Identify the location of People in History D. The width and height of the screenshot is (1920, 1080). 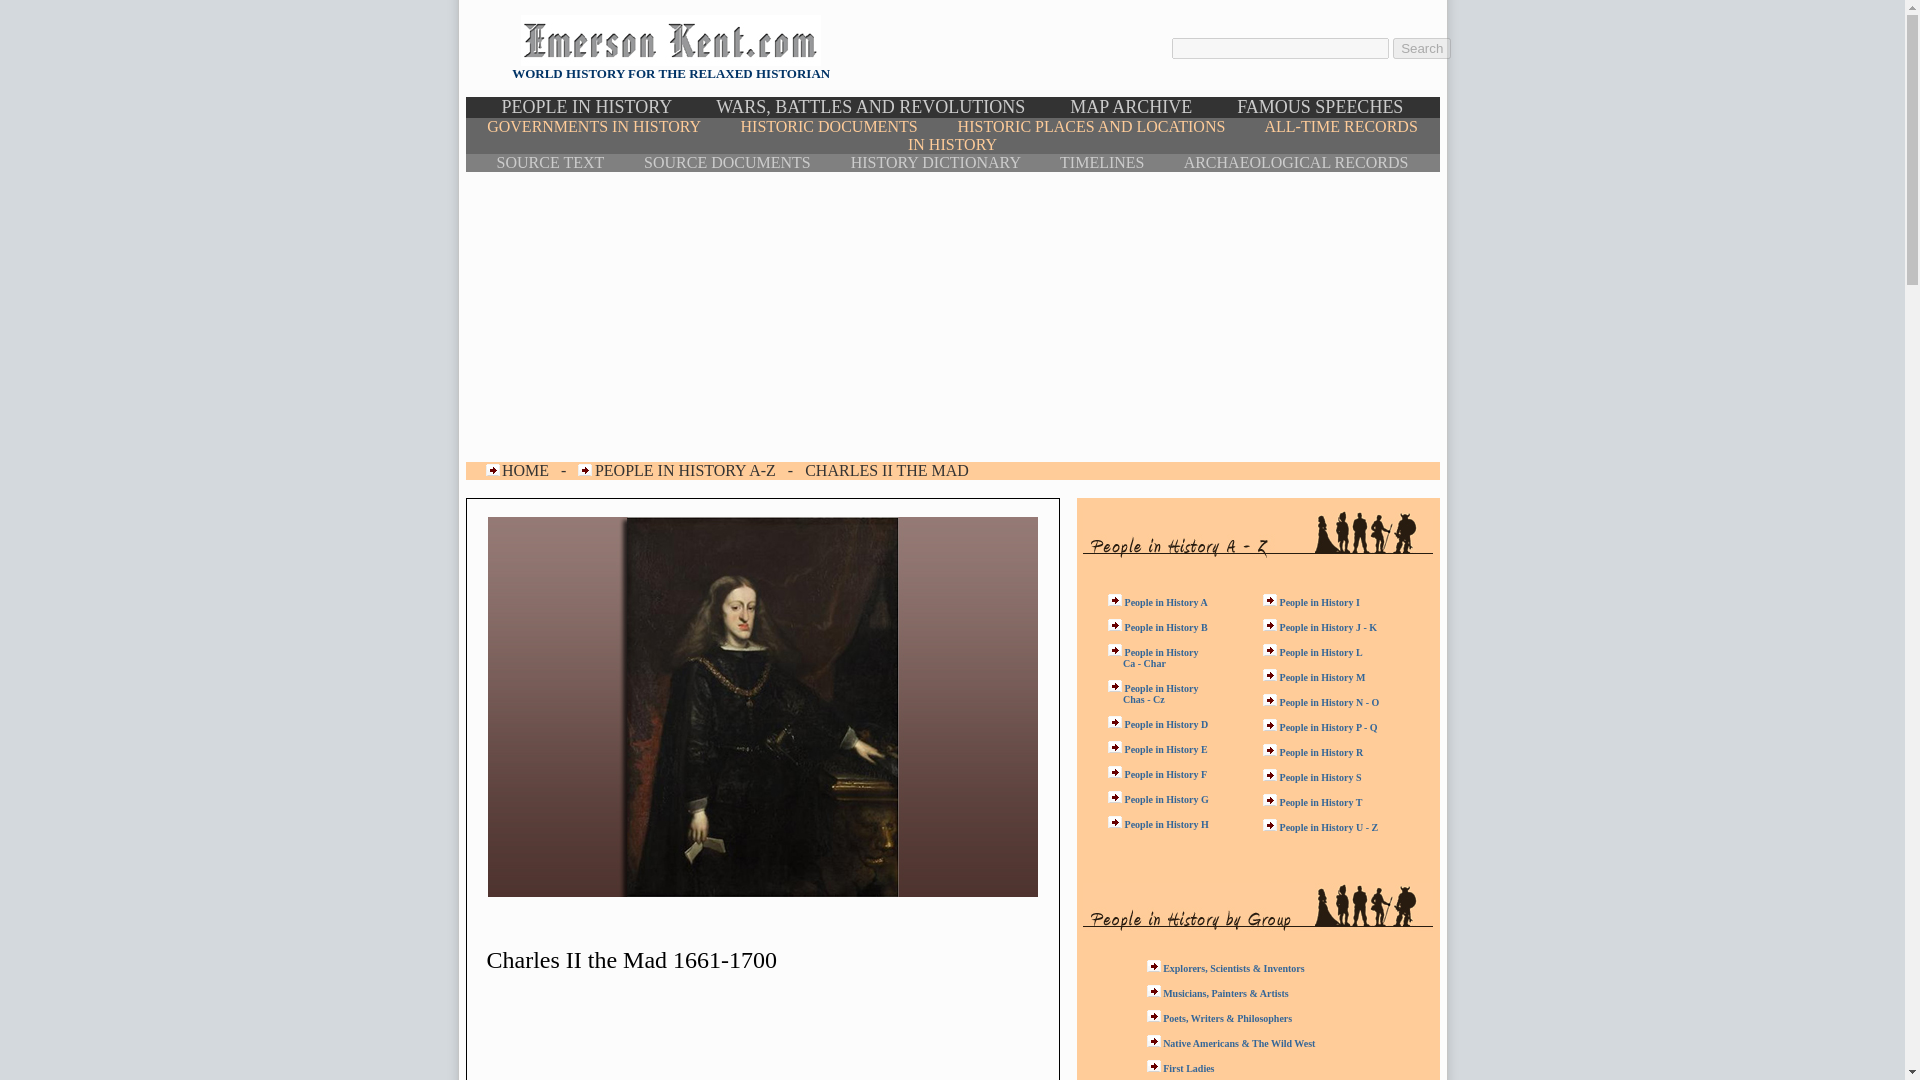
(1167, 724).